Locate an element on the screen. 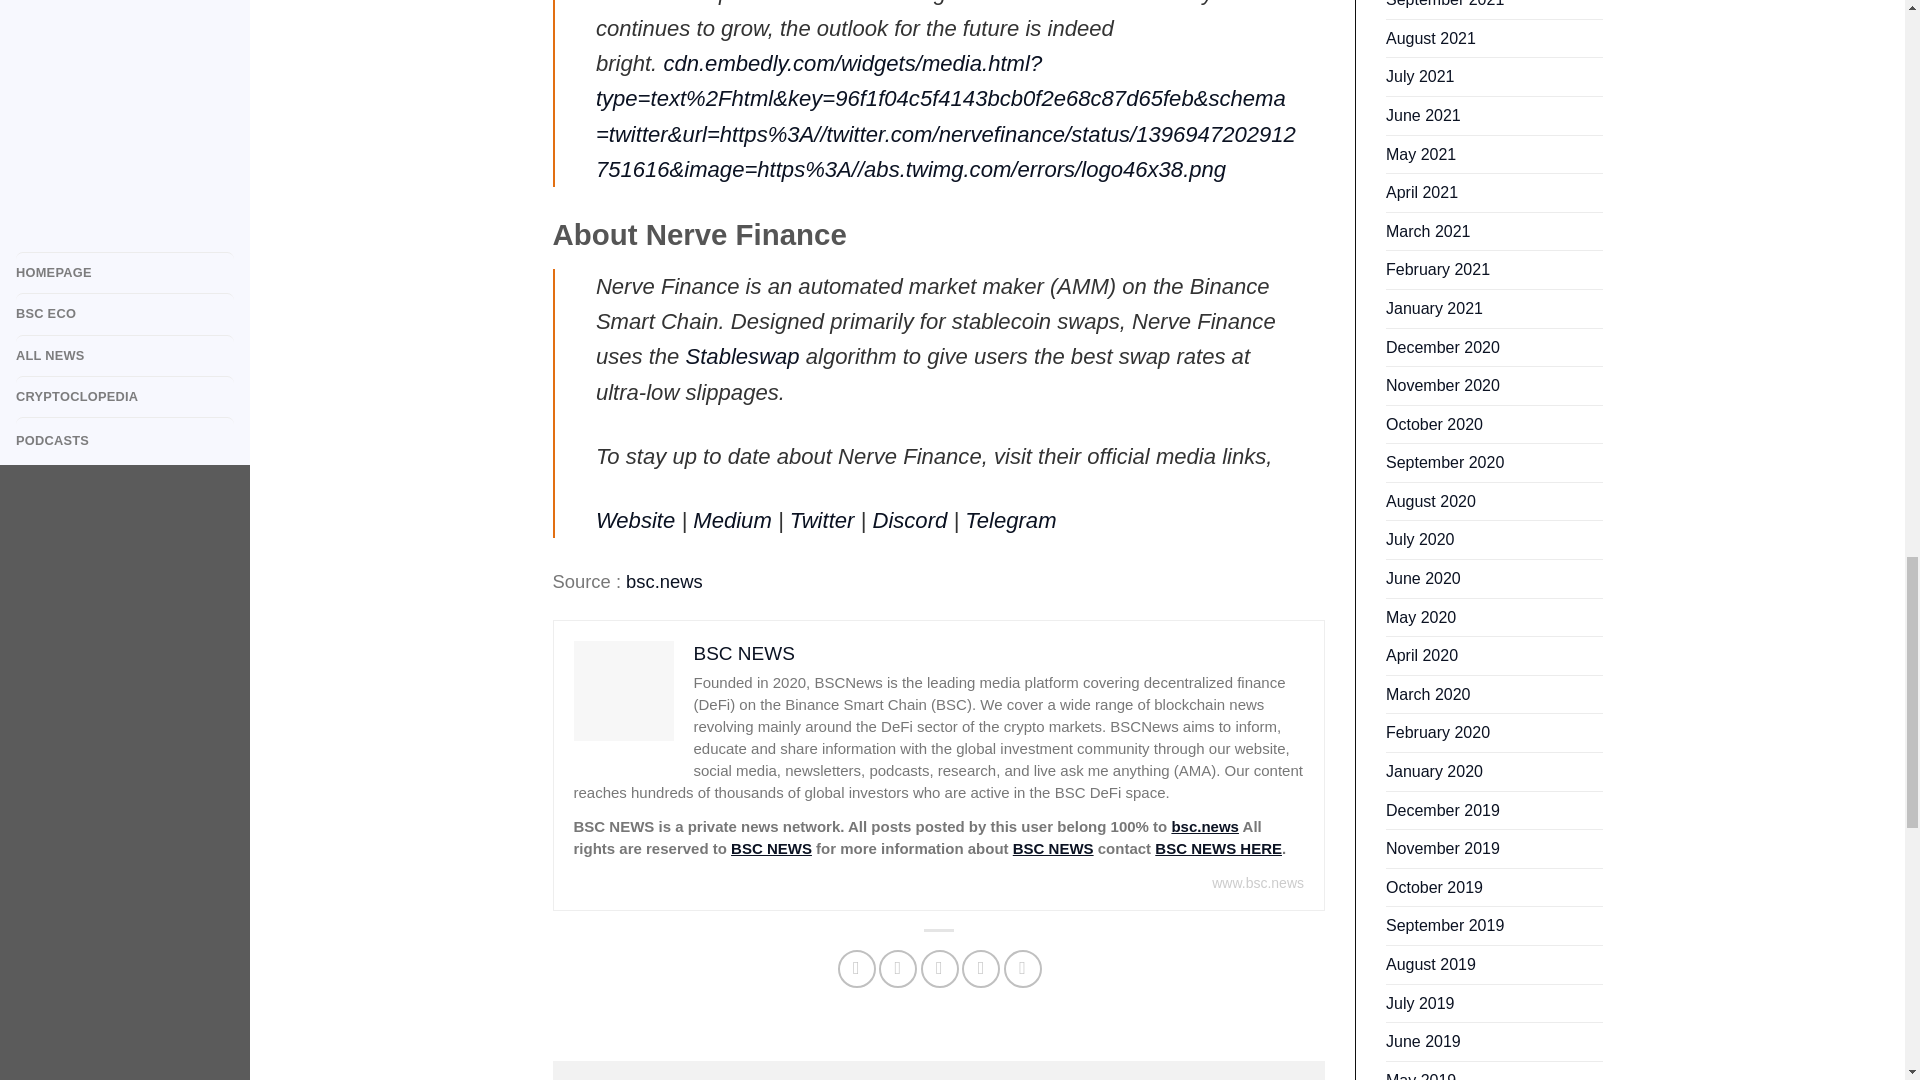 Image resolution: width=1920 pixels, height=1080 pixels. Share on Facebook is located at coordinates (856, 969).